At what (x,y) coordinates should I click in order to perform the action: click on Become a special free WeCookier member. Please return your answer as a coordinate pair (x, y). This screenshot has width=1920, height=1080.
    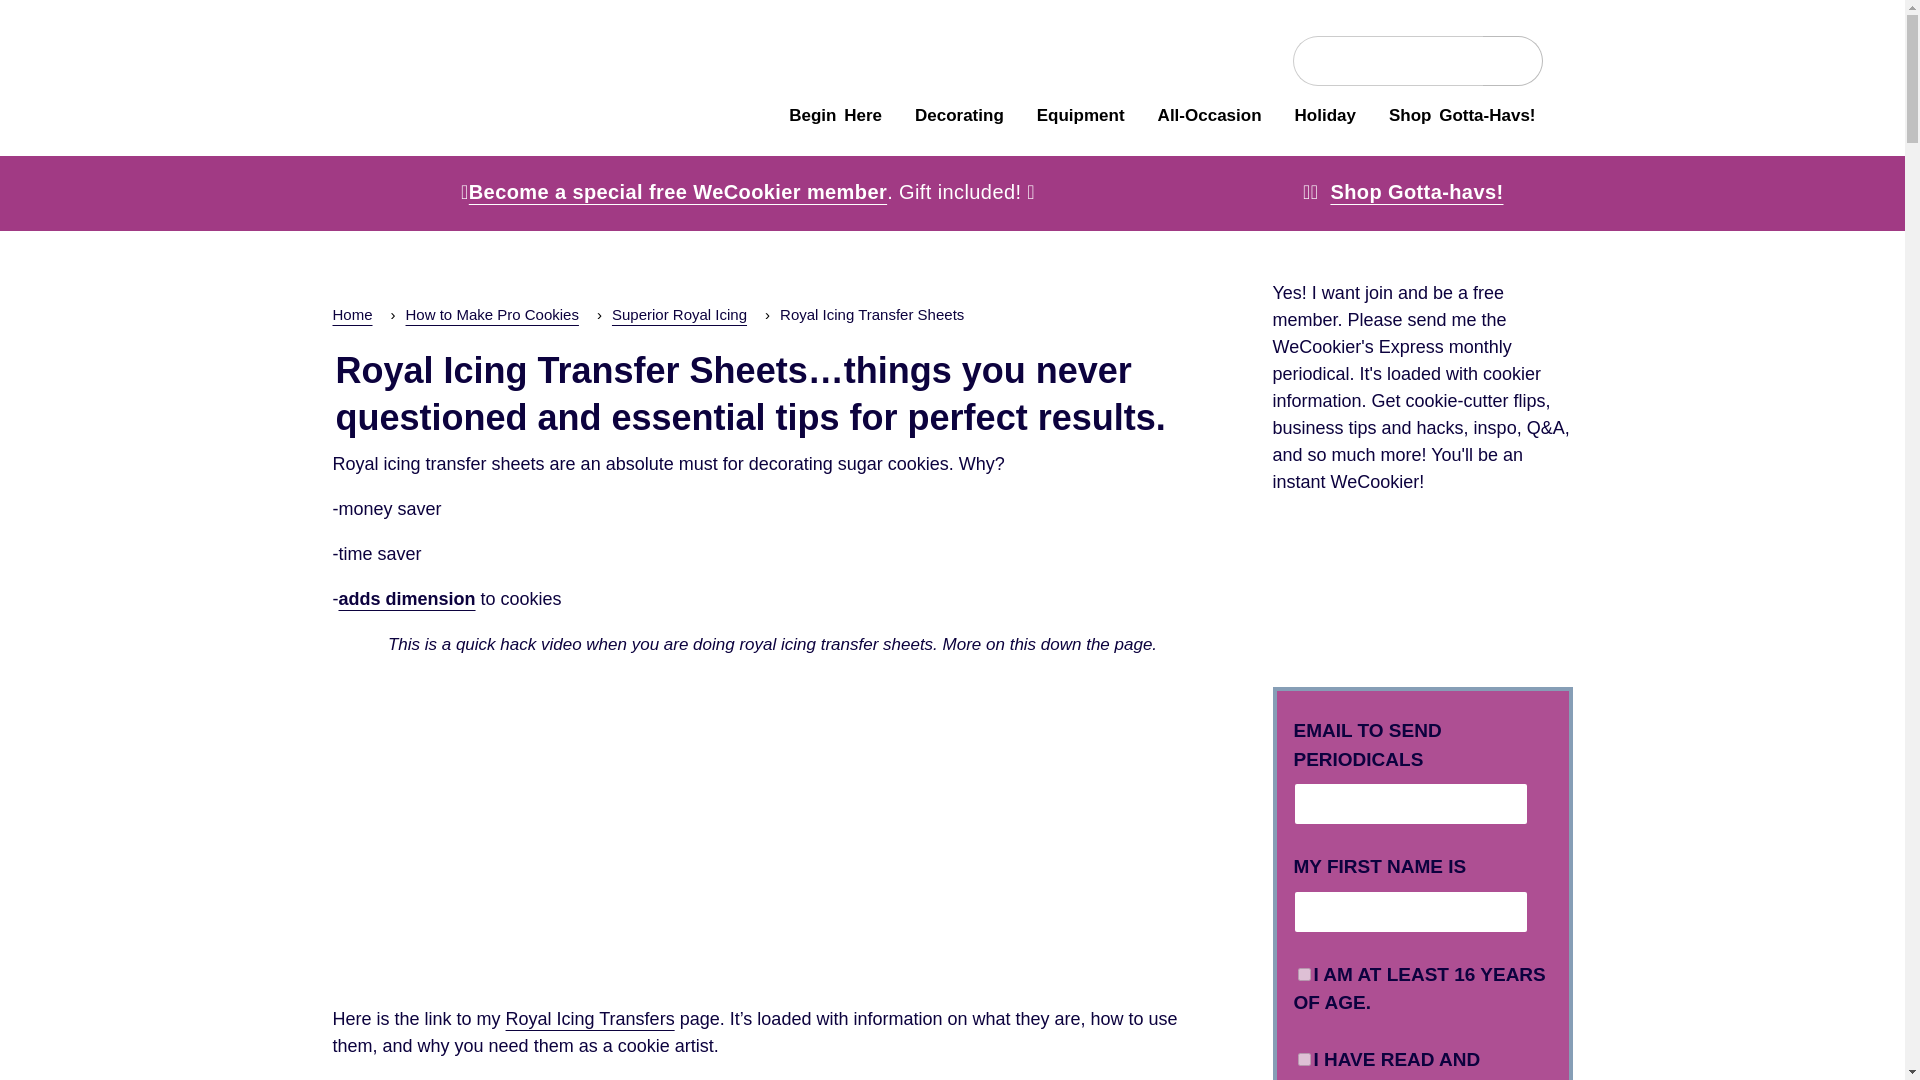
    Looking at the image, I should click on (678, 192).